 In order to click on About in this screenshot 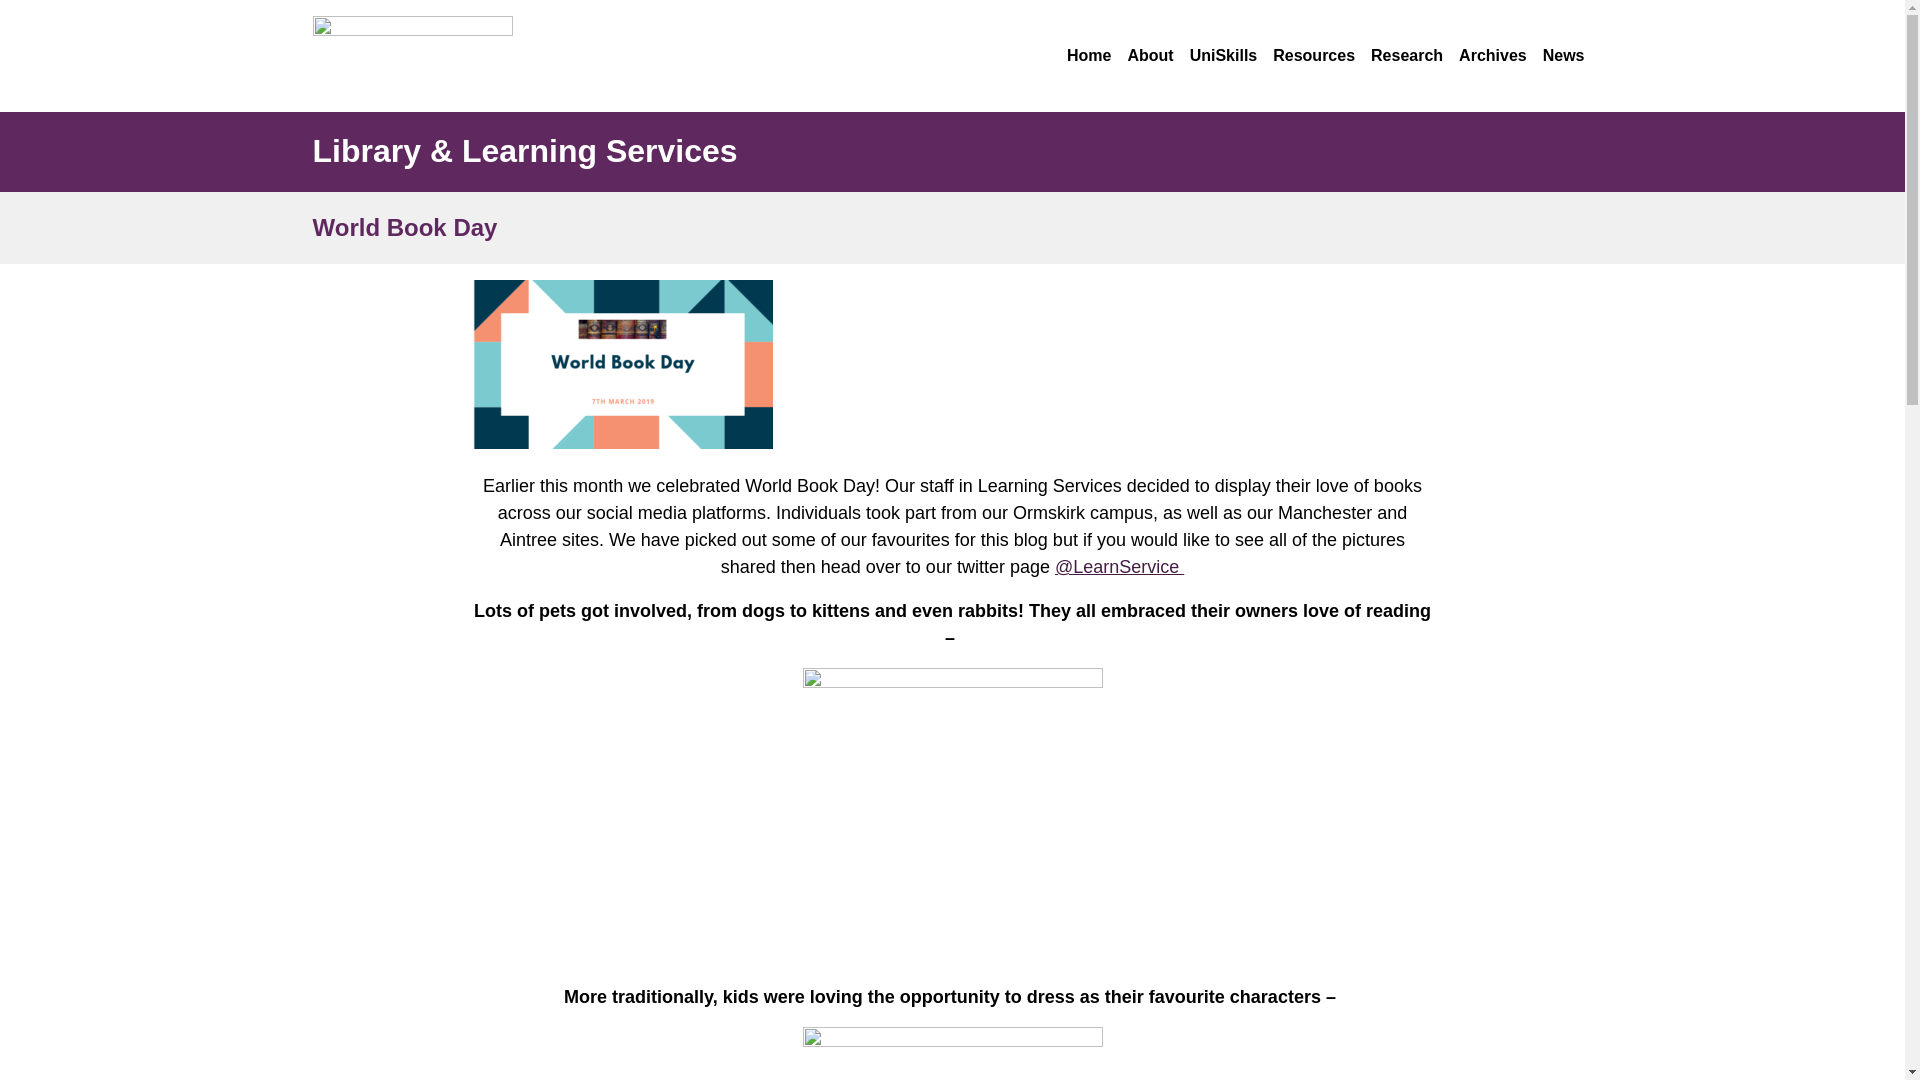, I will do `click(1150, 56)`.